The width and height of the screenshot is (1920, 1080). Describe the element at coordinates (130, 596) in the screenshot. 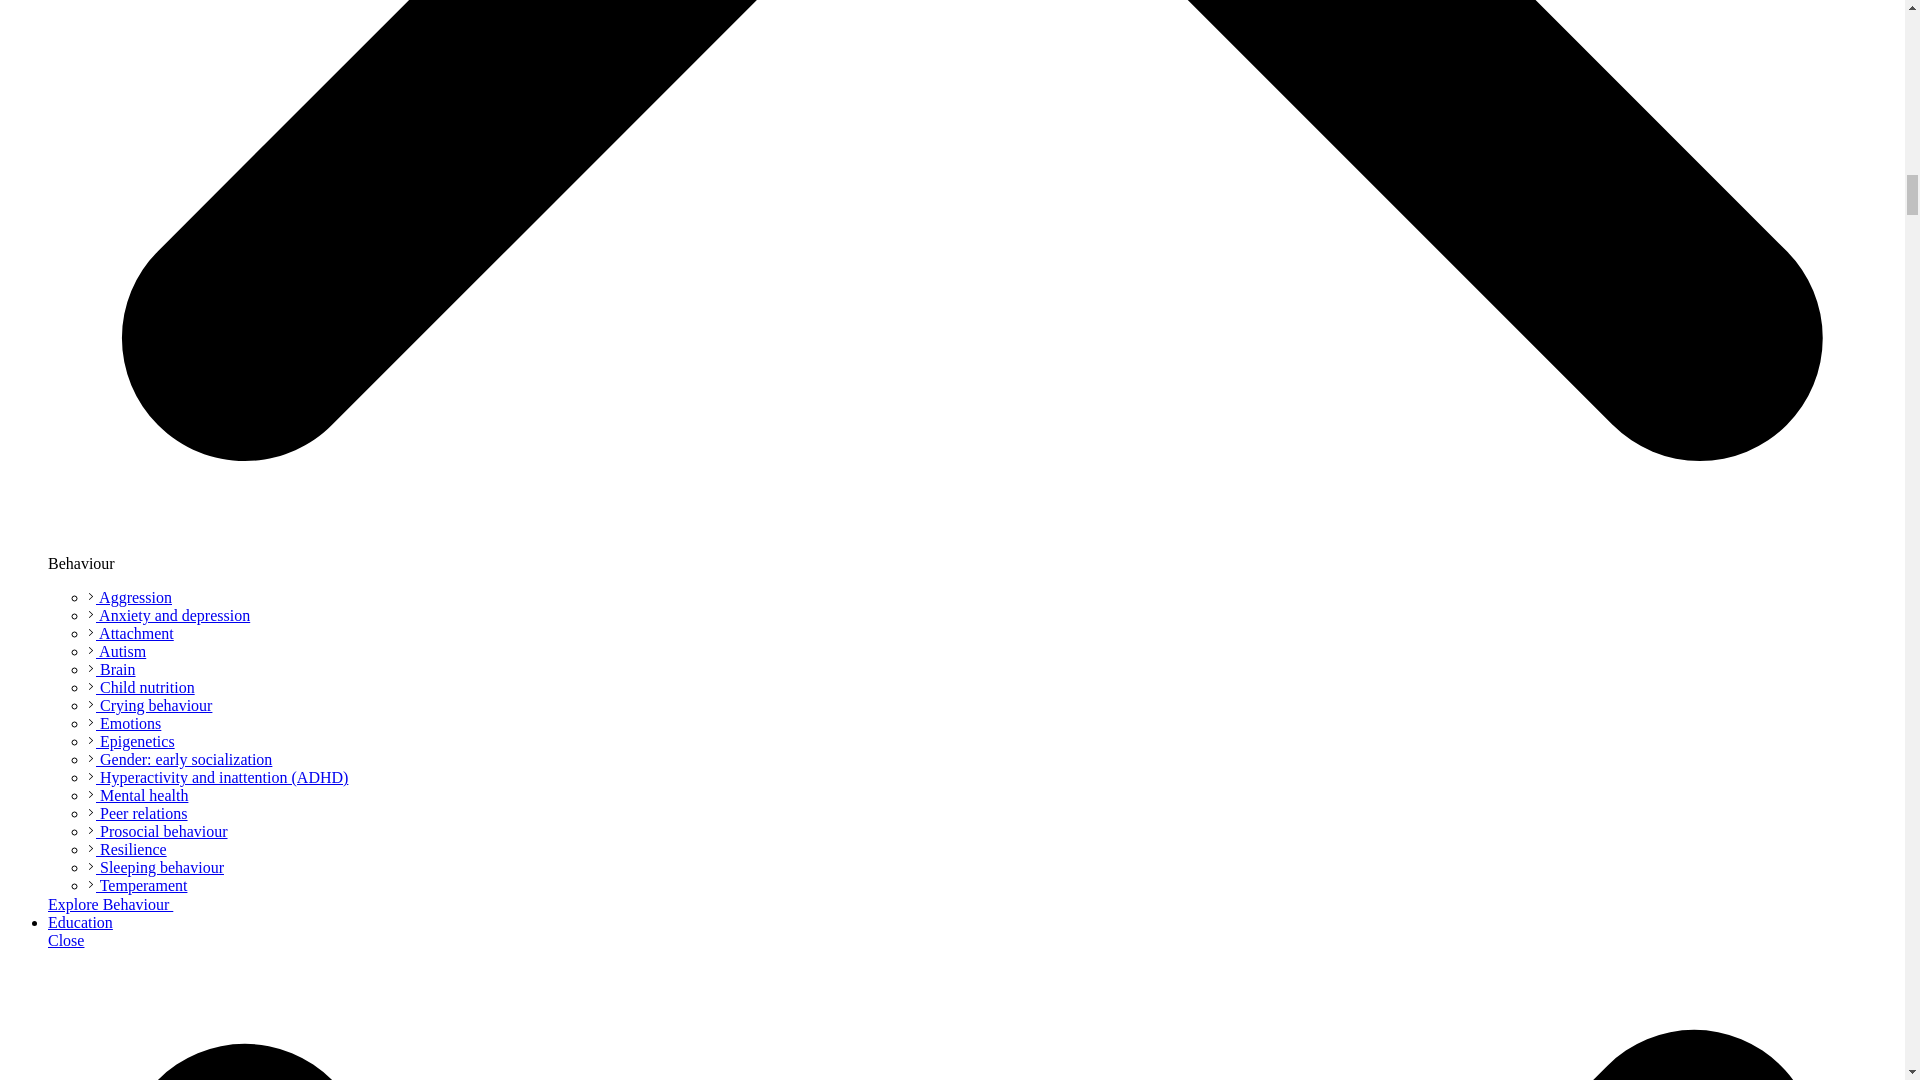

I see `Aggression` at that location.